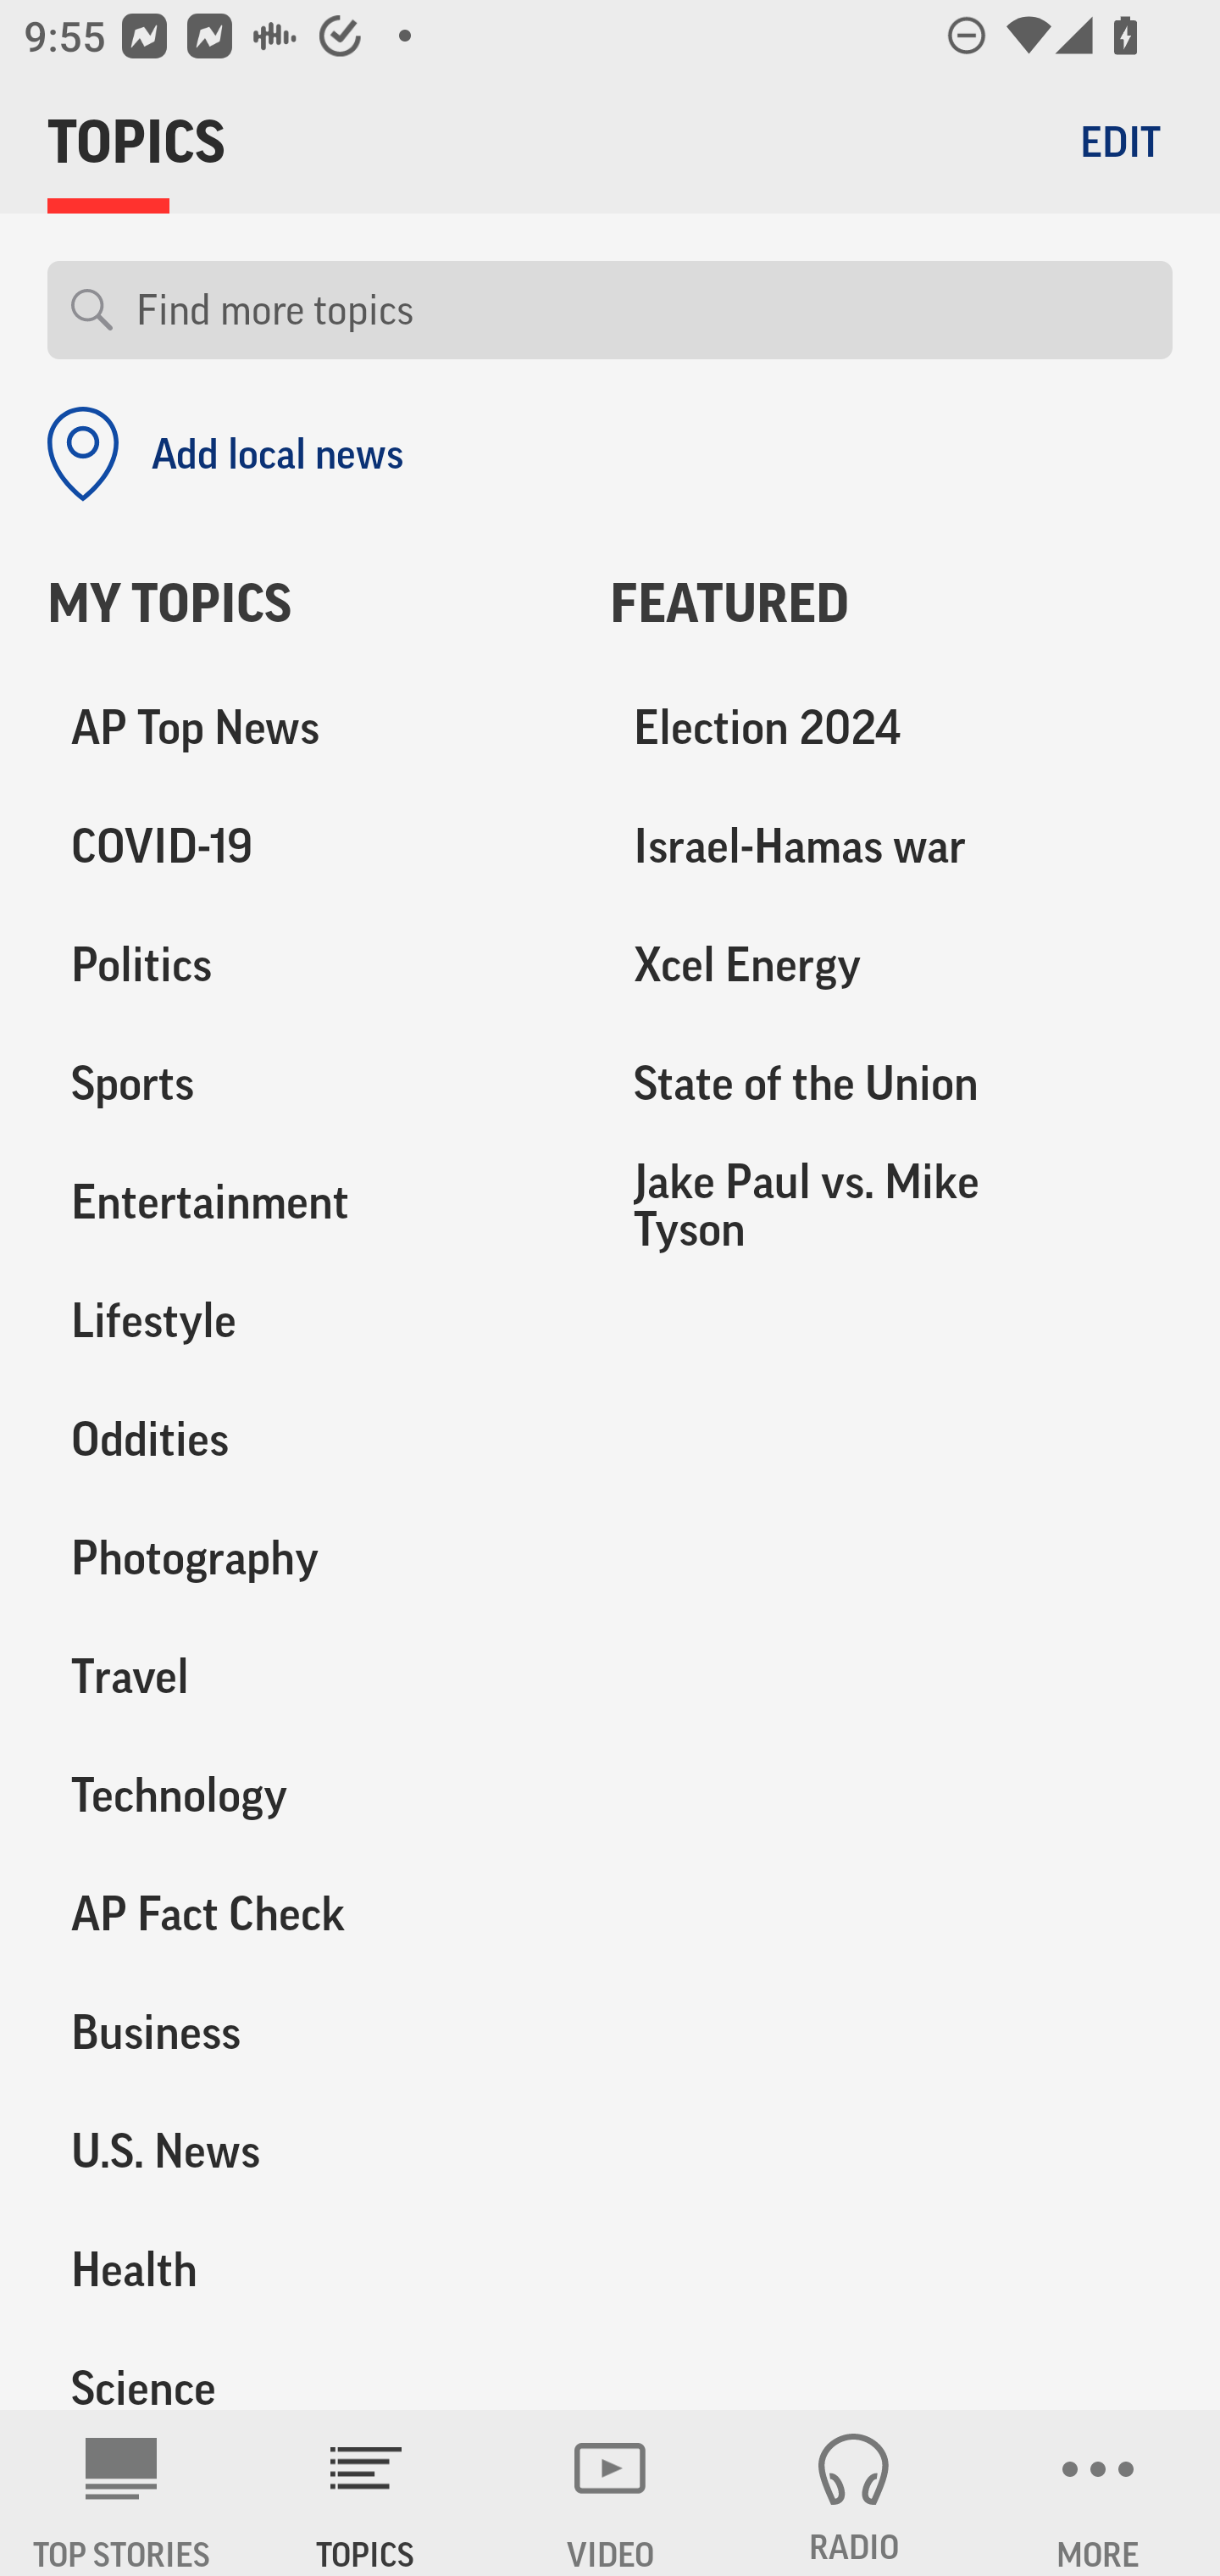 The height and width of the screenshot is (2576, 1220). I want to click on Xcel Energy, so click(891, 966).